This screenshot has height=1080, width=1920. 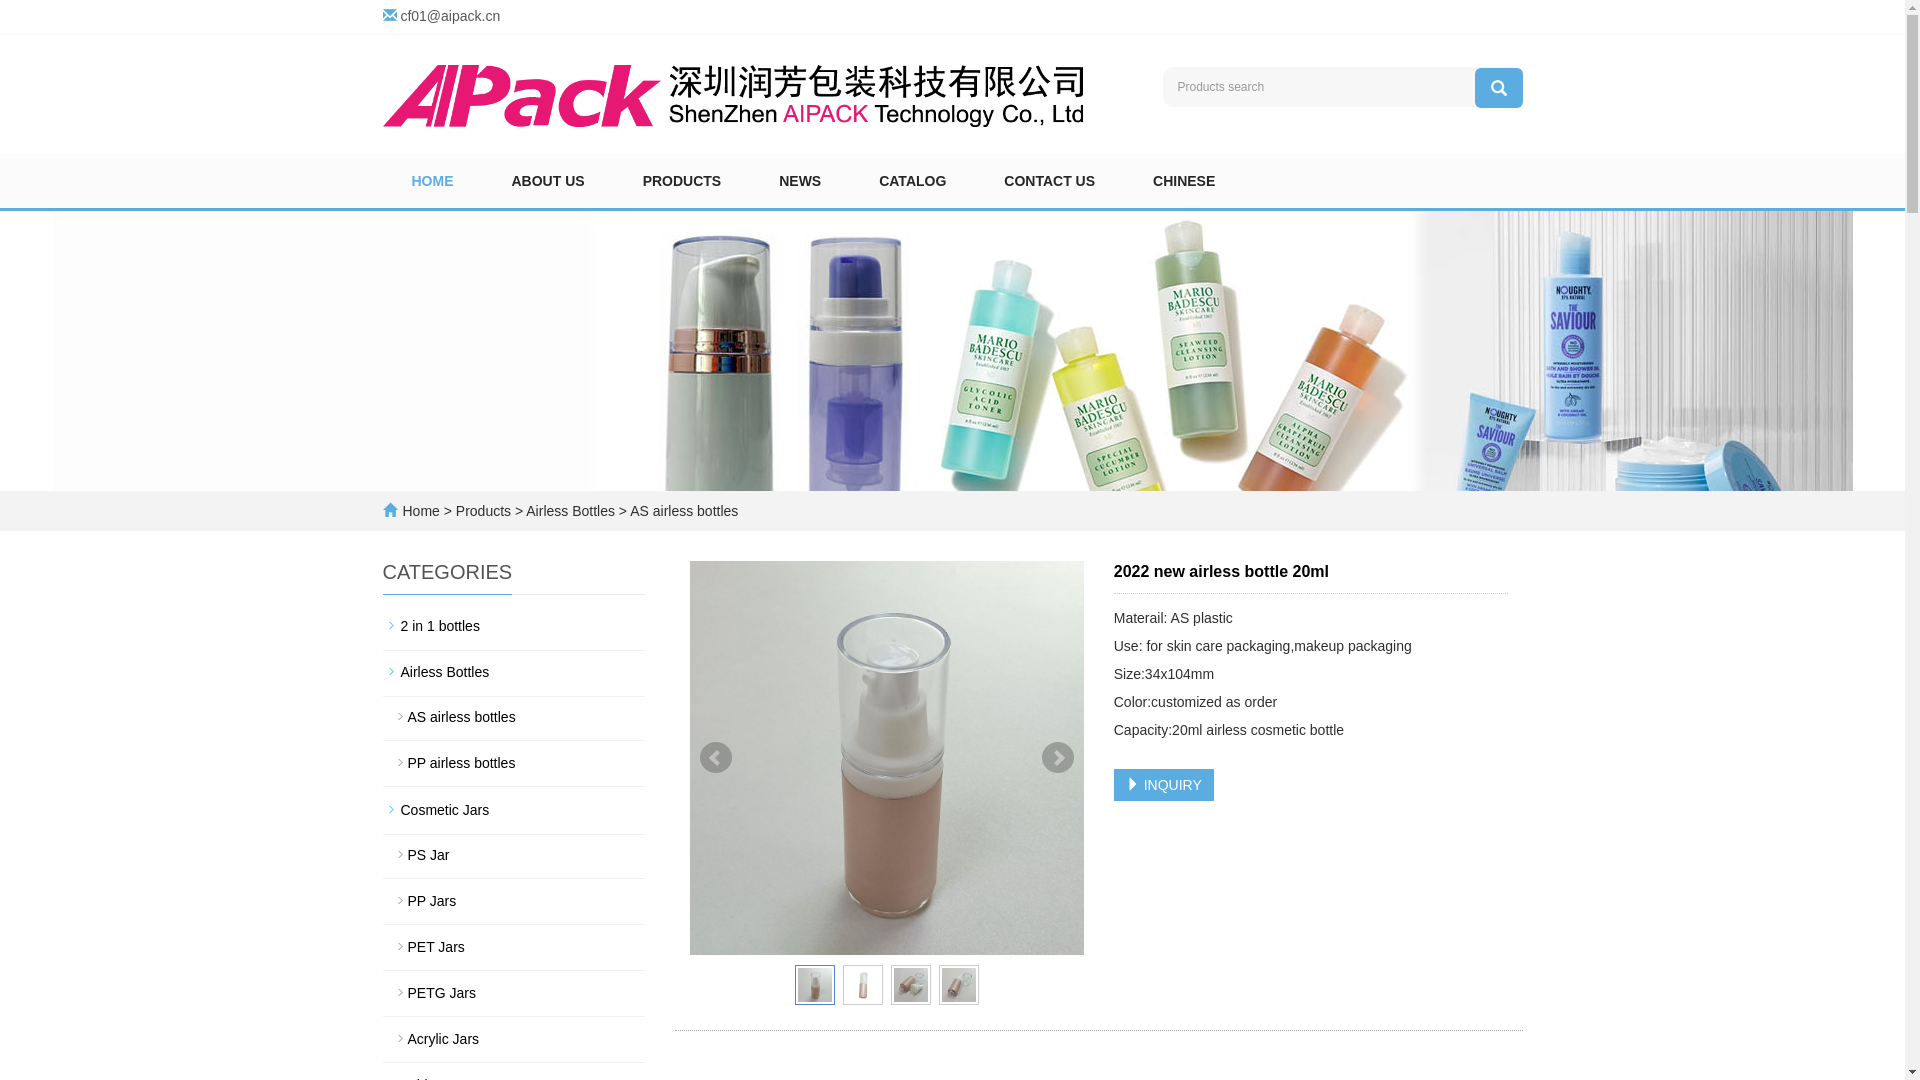 What do you see at coordinates (571, 511) in the screenshot?
I see `Airless Bottles` at bounding box center [571, 511].